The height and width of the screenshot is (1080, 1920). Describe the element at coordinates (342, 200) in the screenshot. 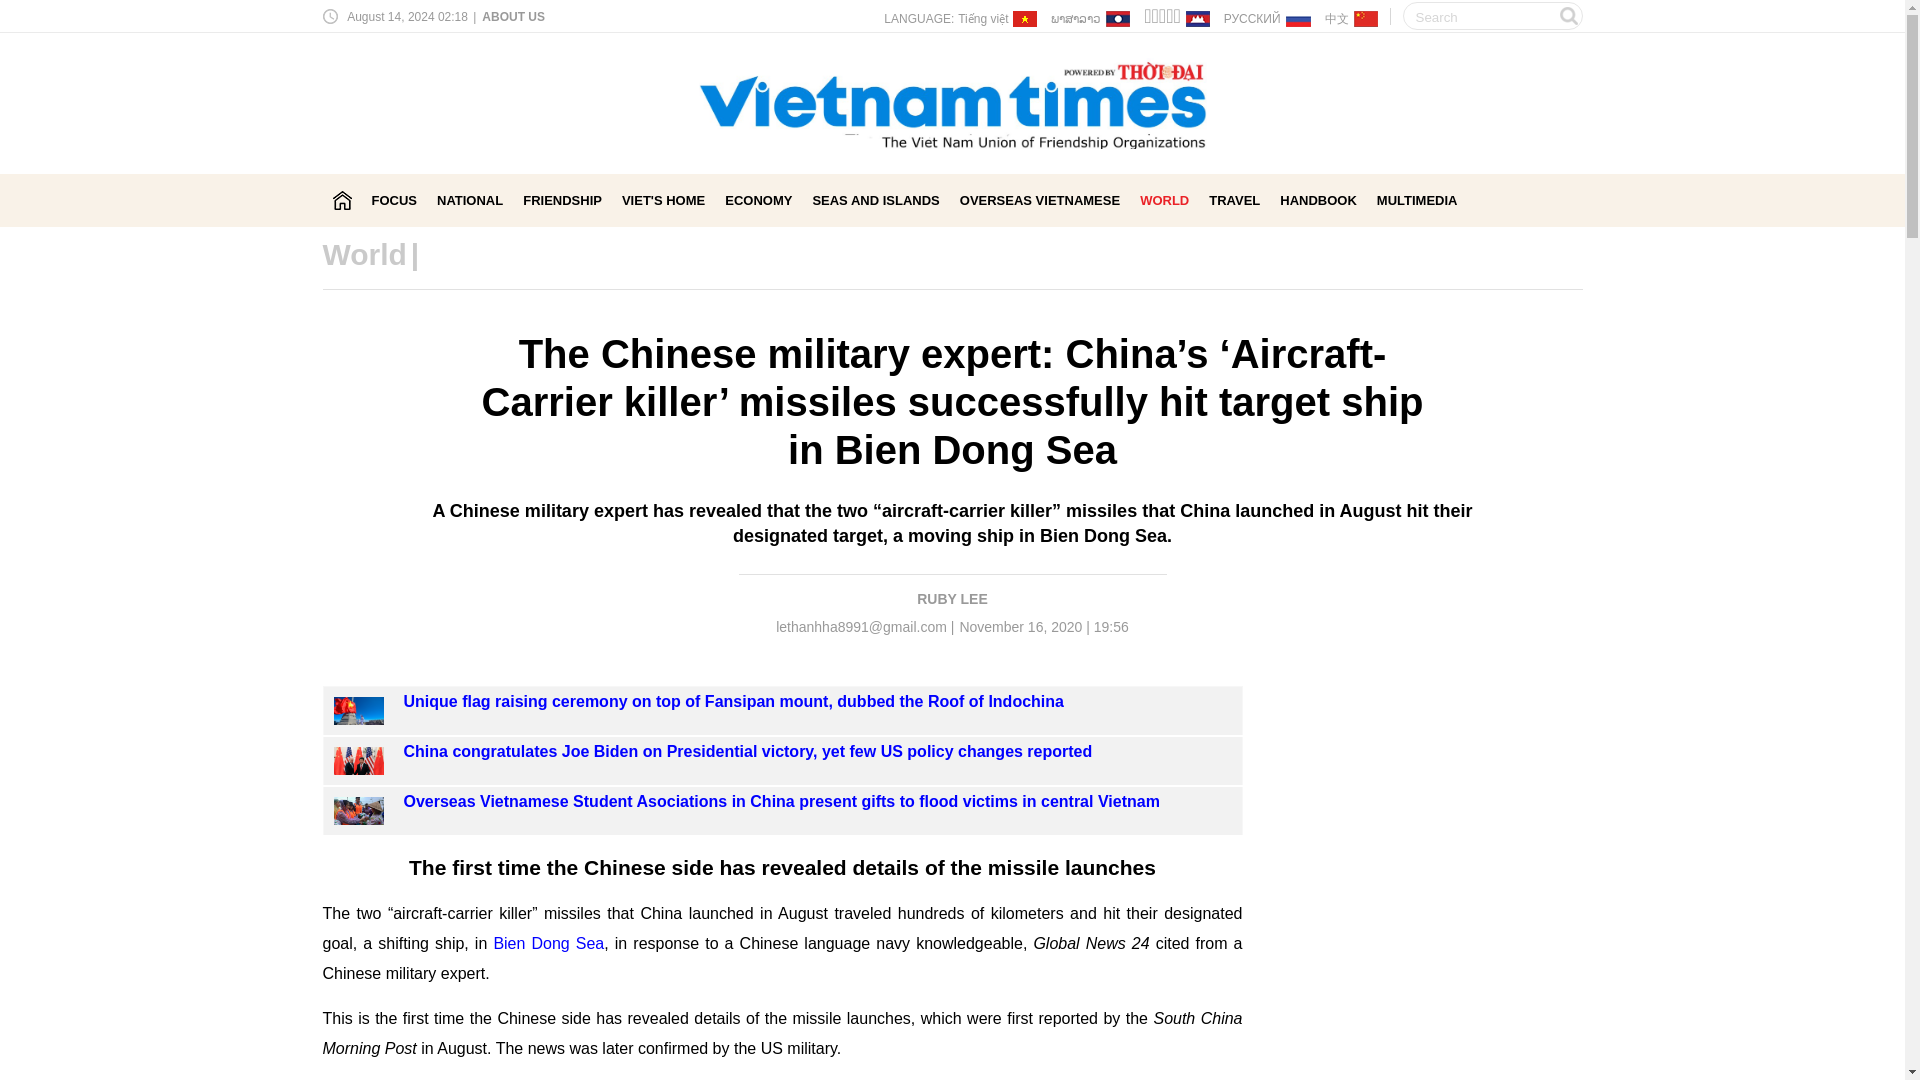

I see `Vietnam Times` at that location.